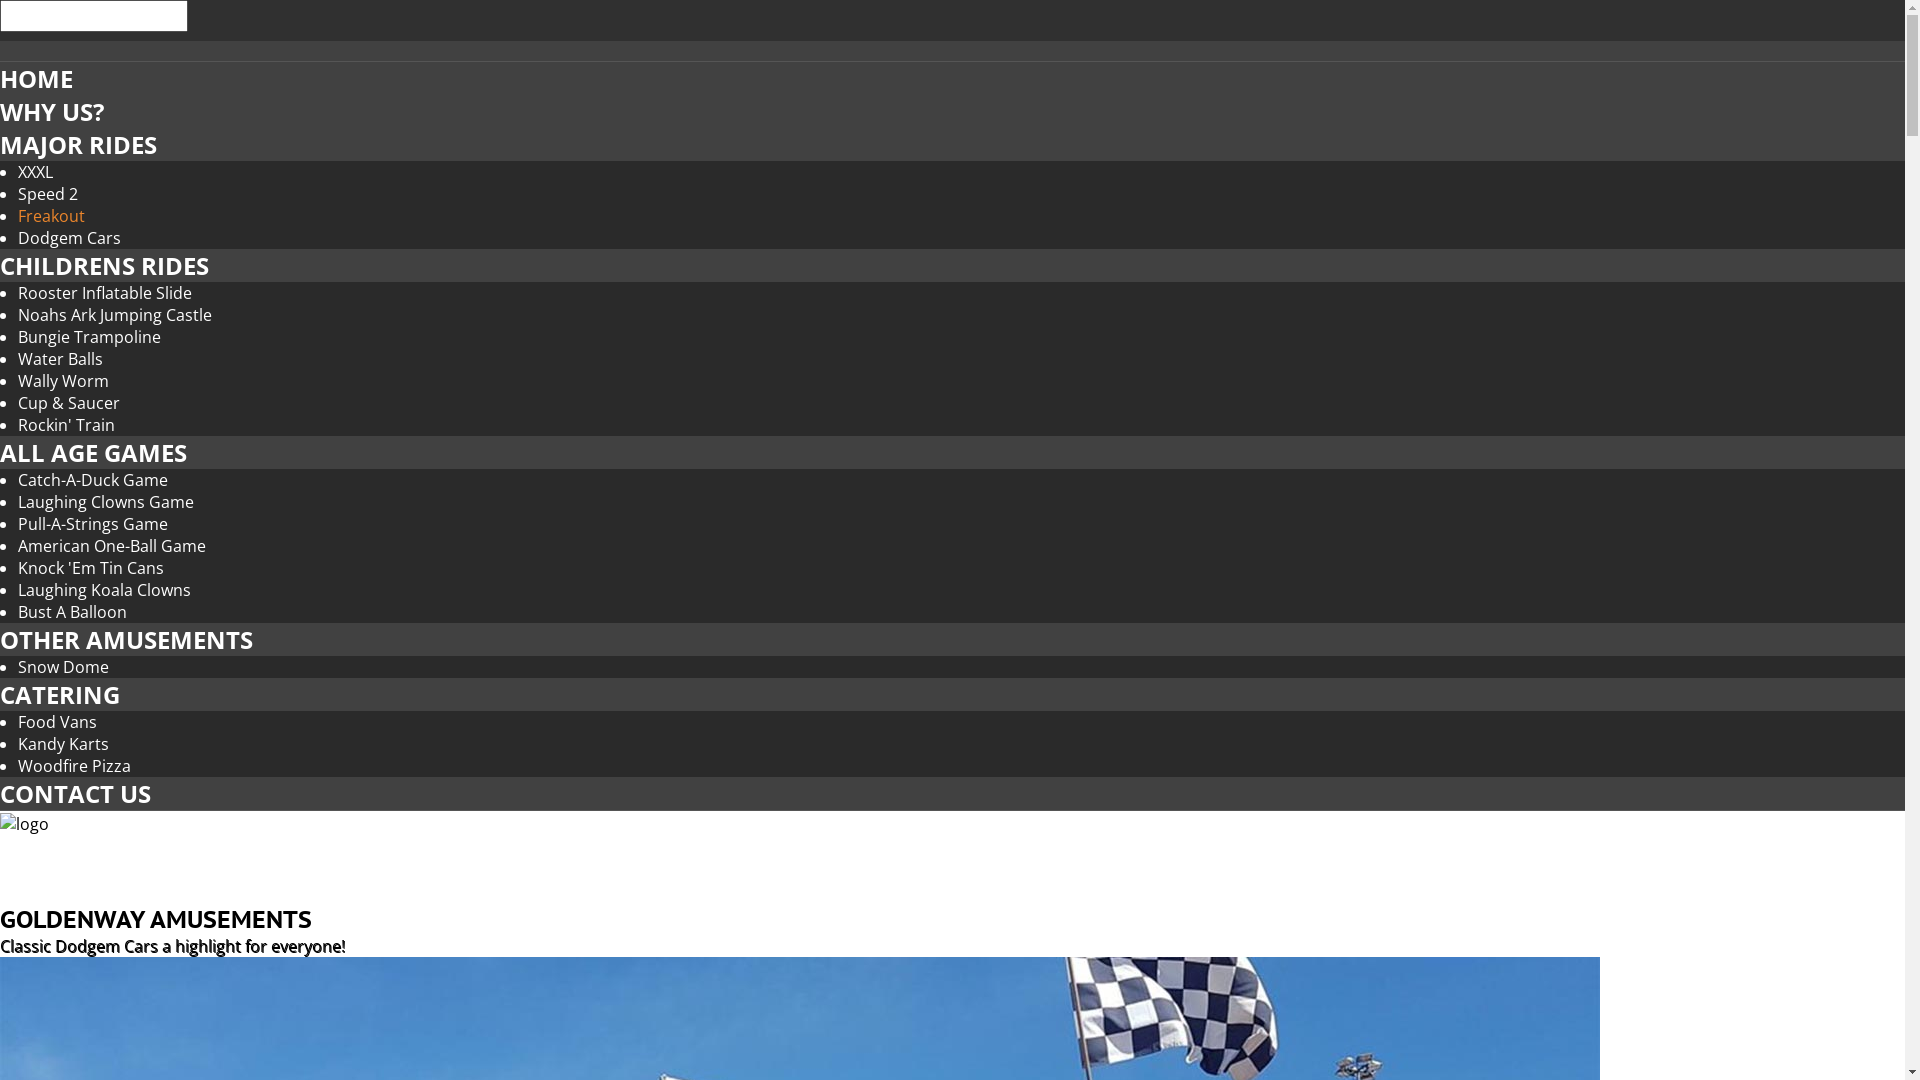 The height and width of the screenshot is (1080, 1920). Describe the element at coordinates (112, 546) in the screenshot. I see `American One-Ball Game` at that location.